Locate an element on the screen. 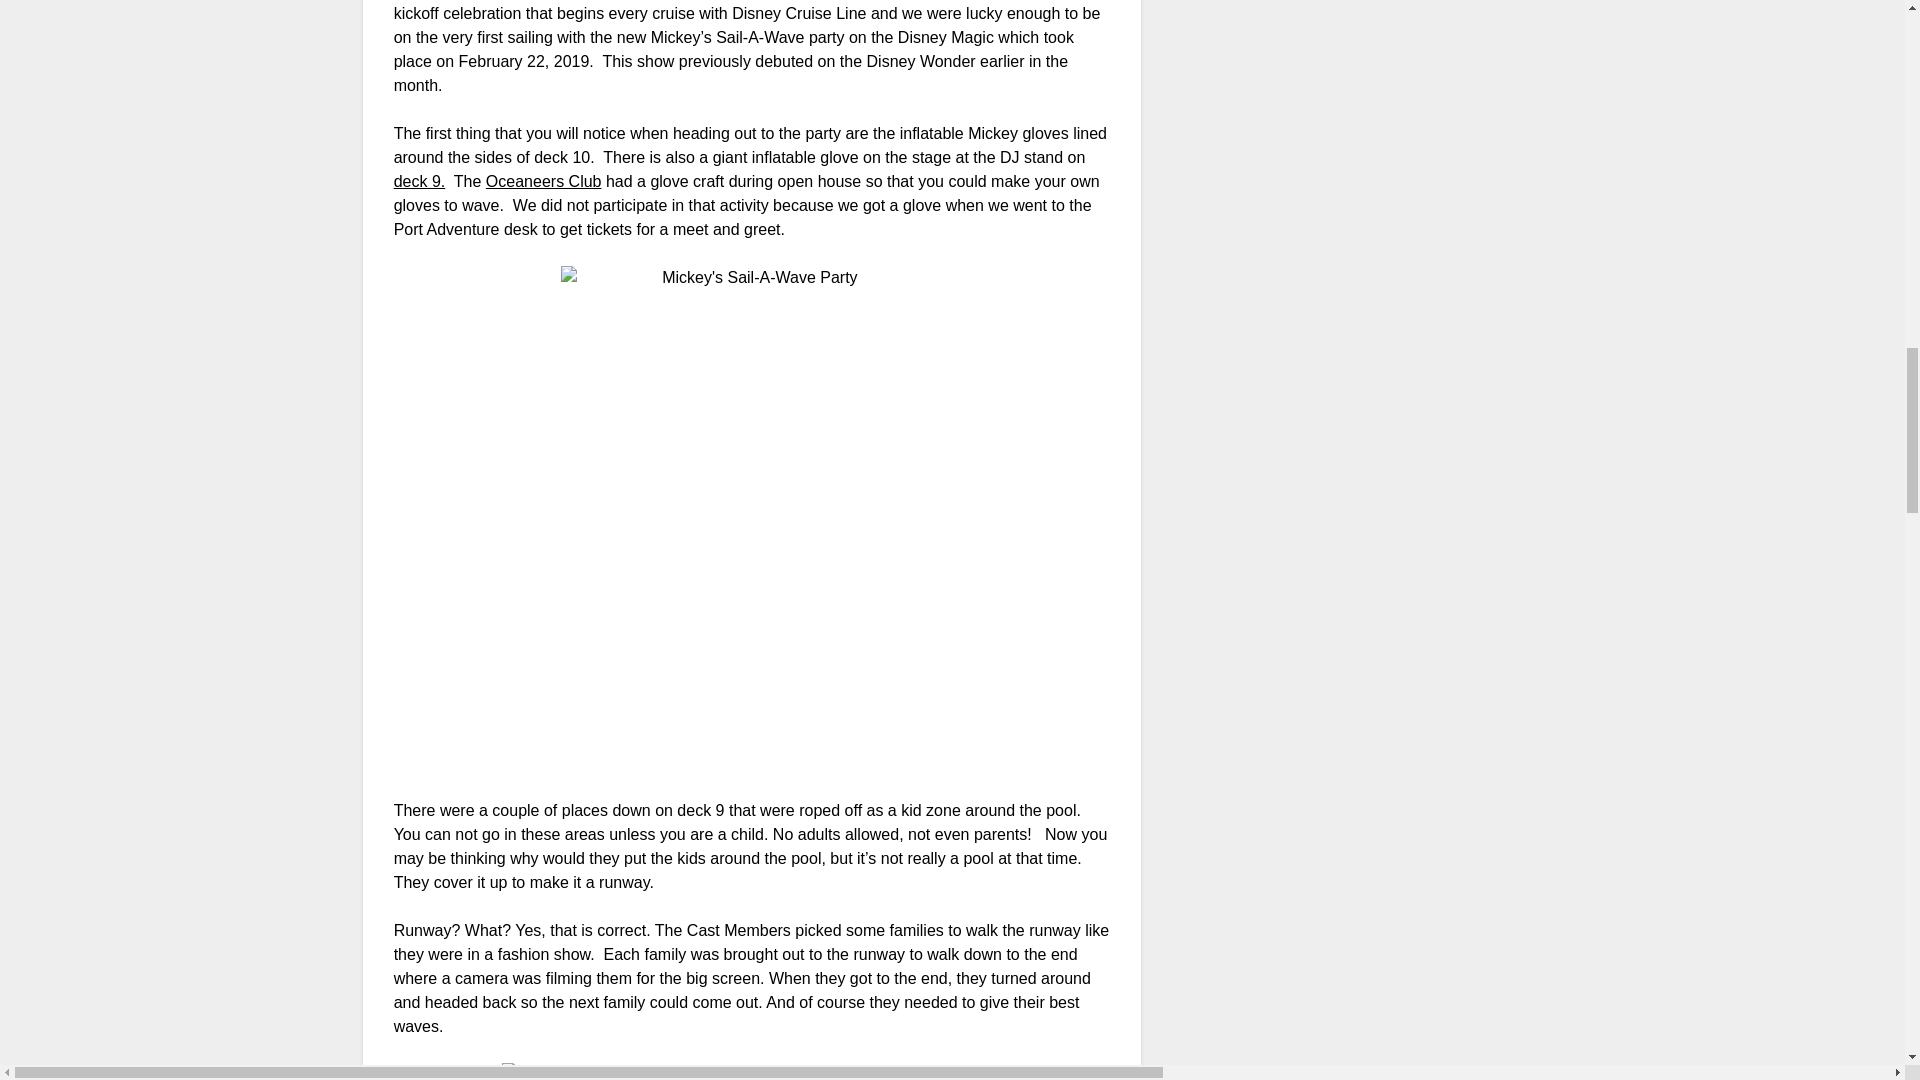  Oceaneers Club is located at coordinates (544, 181).